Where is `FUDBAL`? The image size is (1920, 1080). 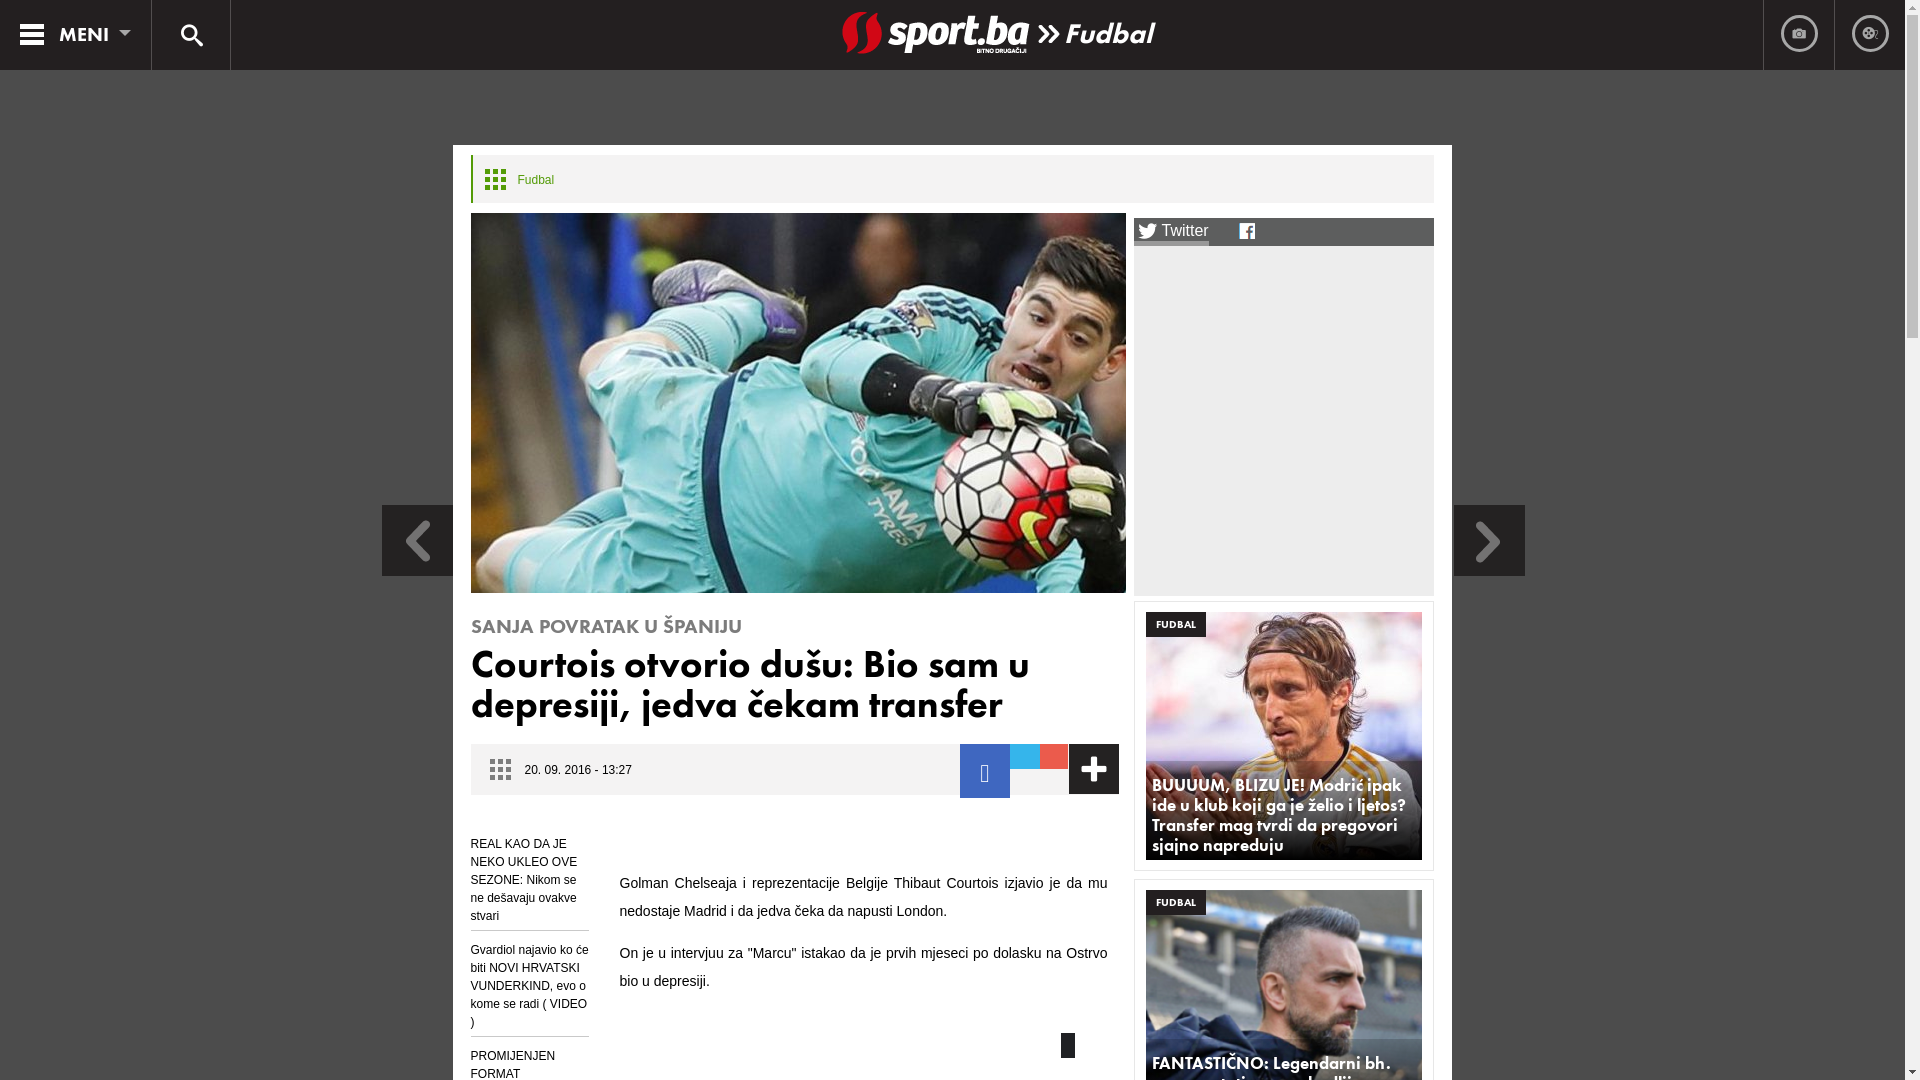
FUDBAL is located at coordinates (1176, 902).